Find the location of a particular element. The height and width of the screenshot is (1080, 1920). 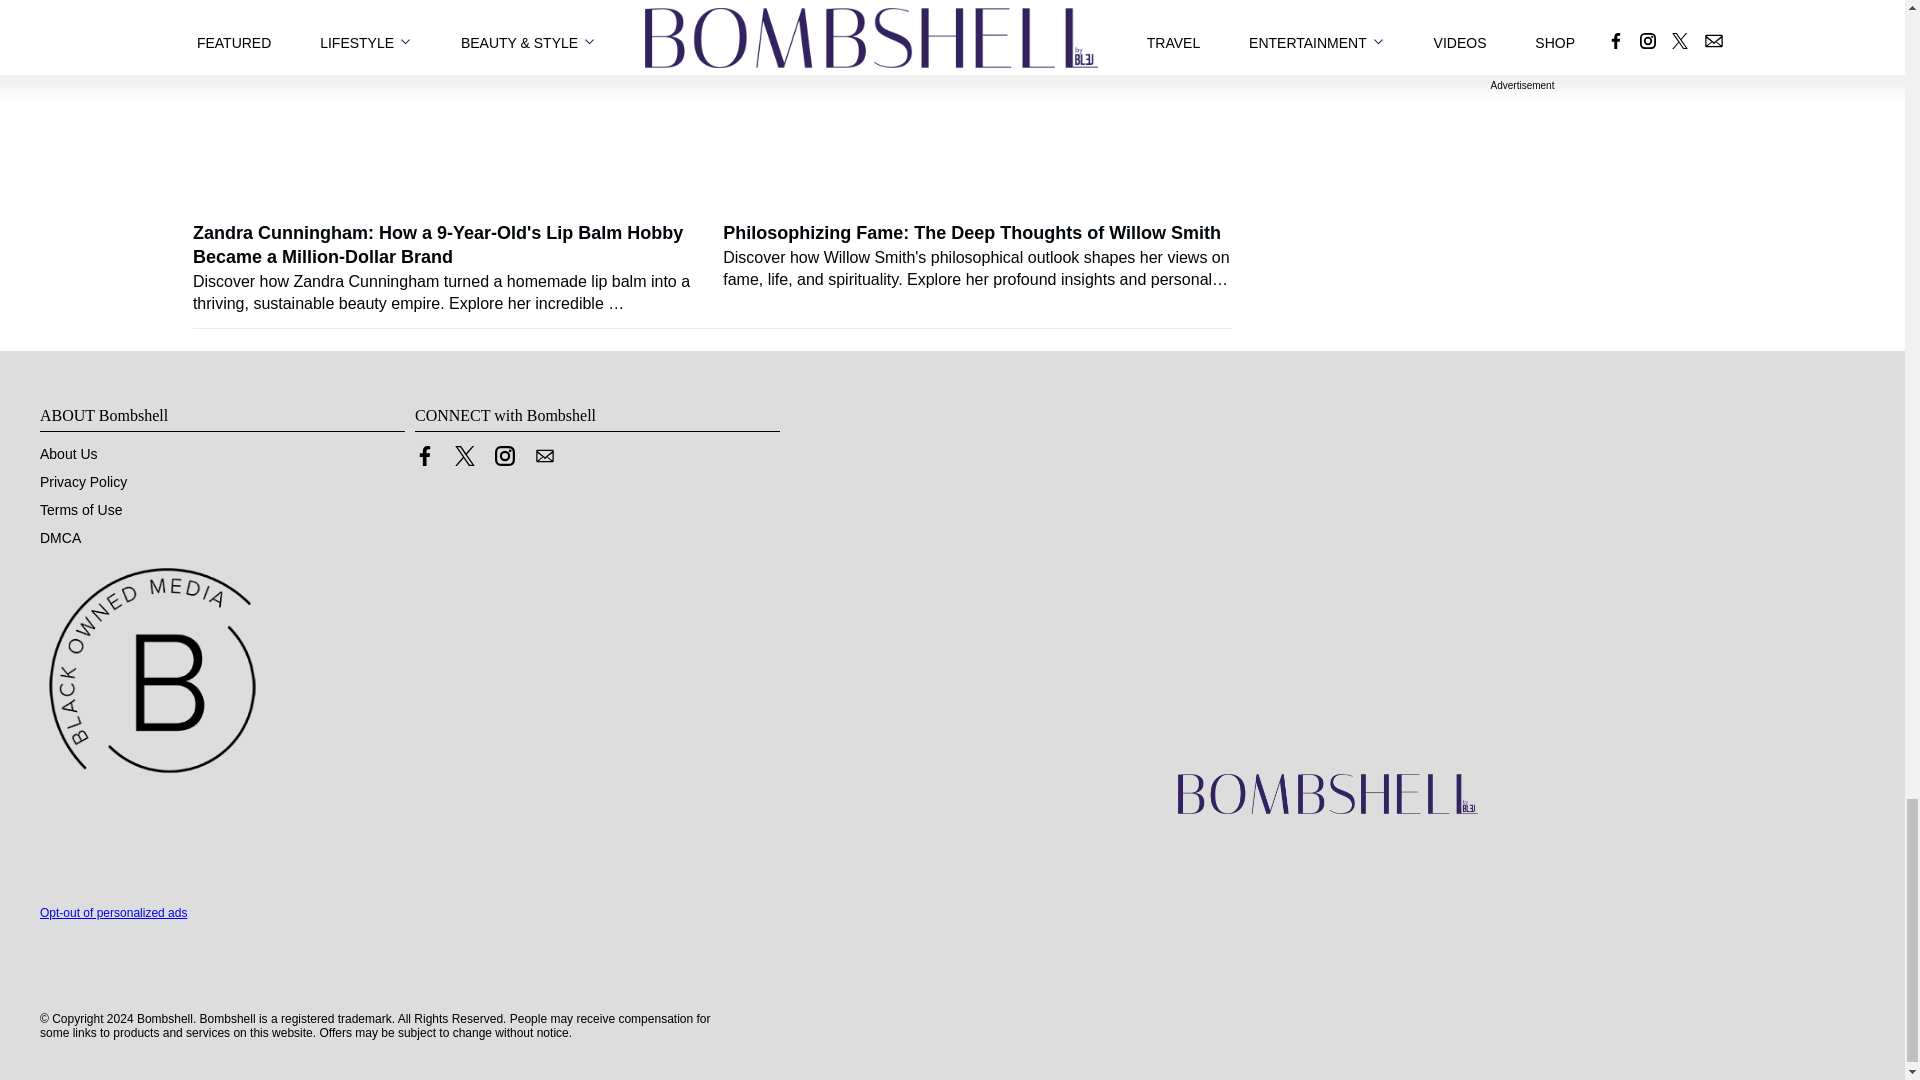

Link to Facebook is located at coordinates (424, 456).